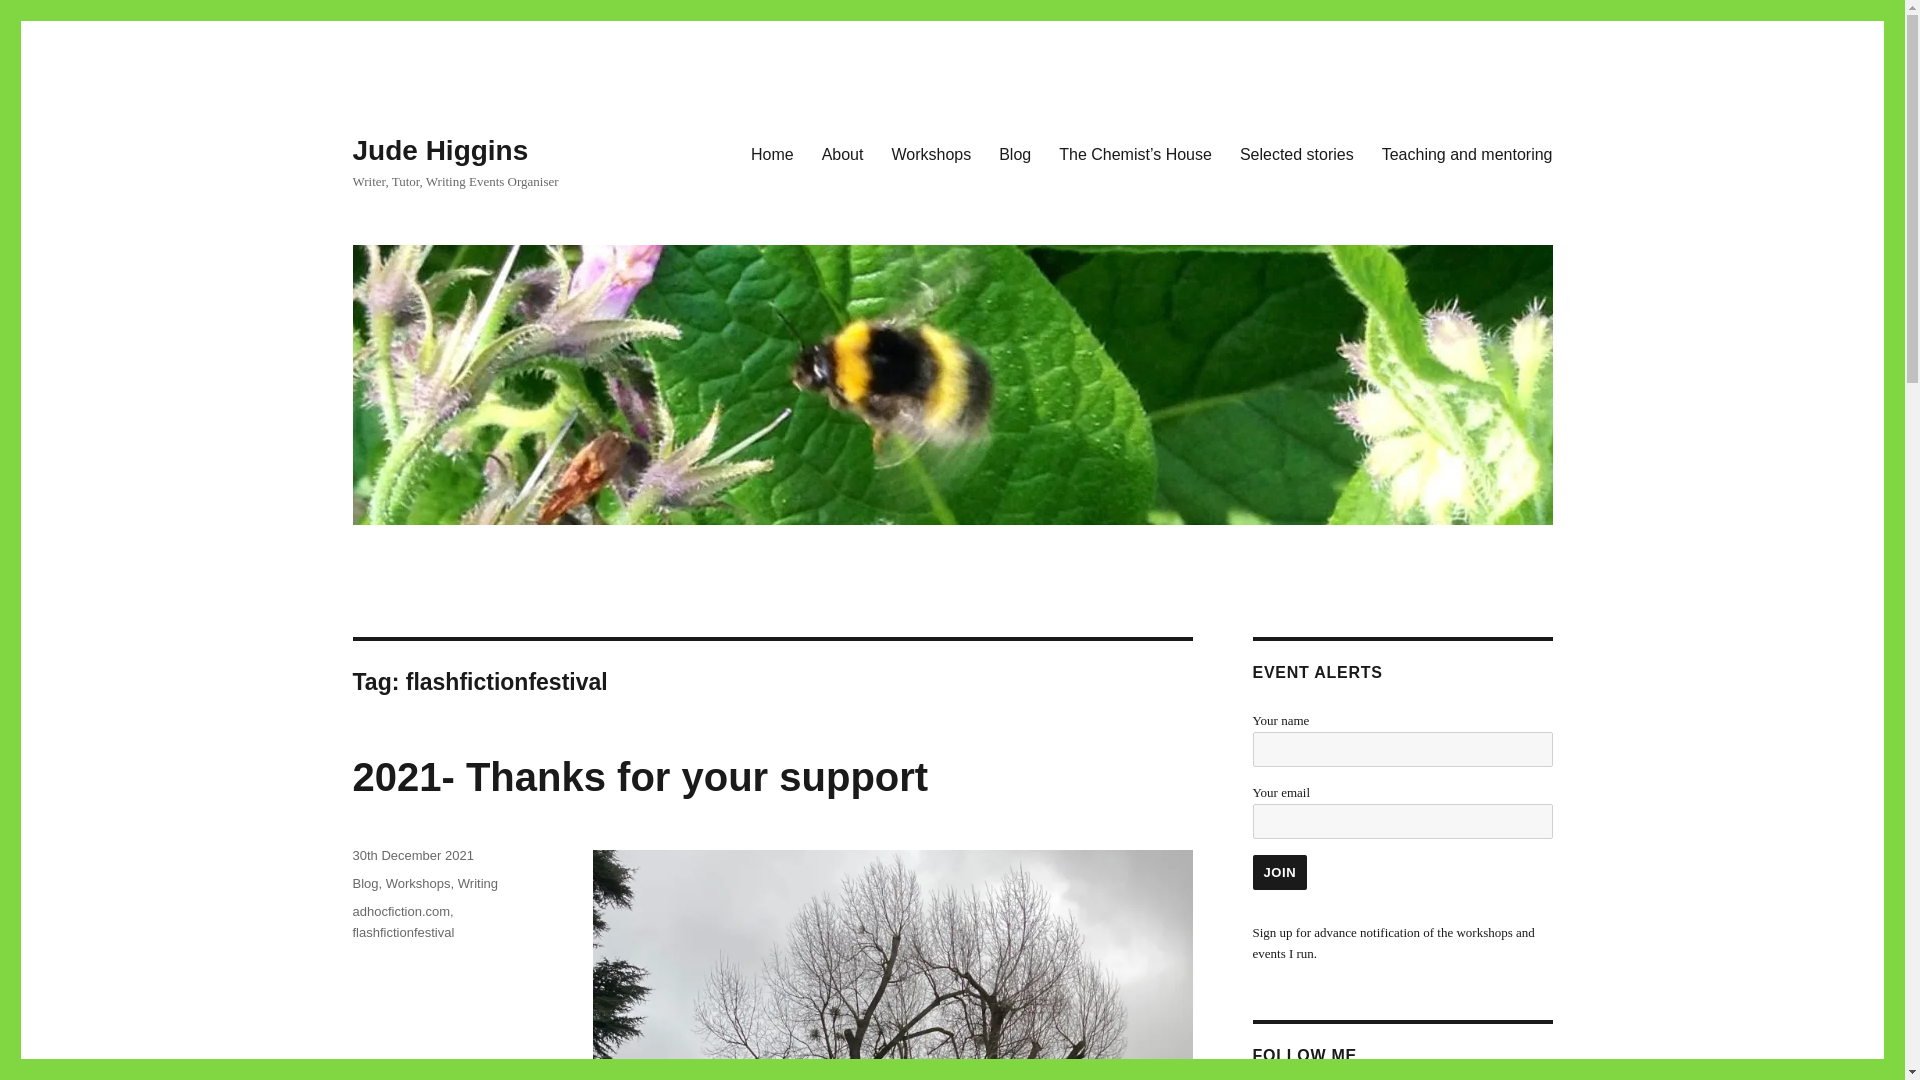 The width and height of the screenshot is (1920, 1080). Describe the element at coordinates (418, 883) in the screenshot. I see `Workshops` at that location.